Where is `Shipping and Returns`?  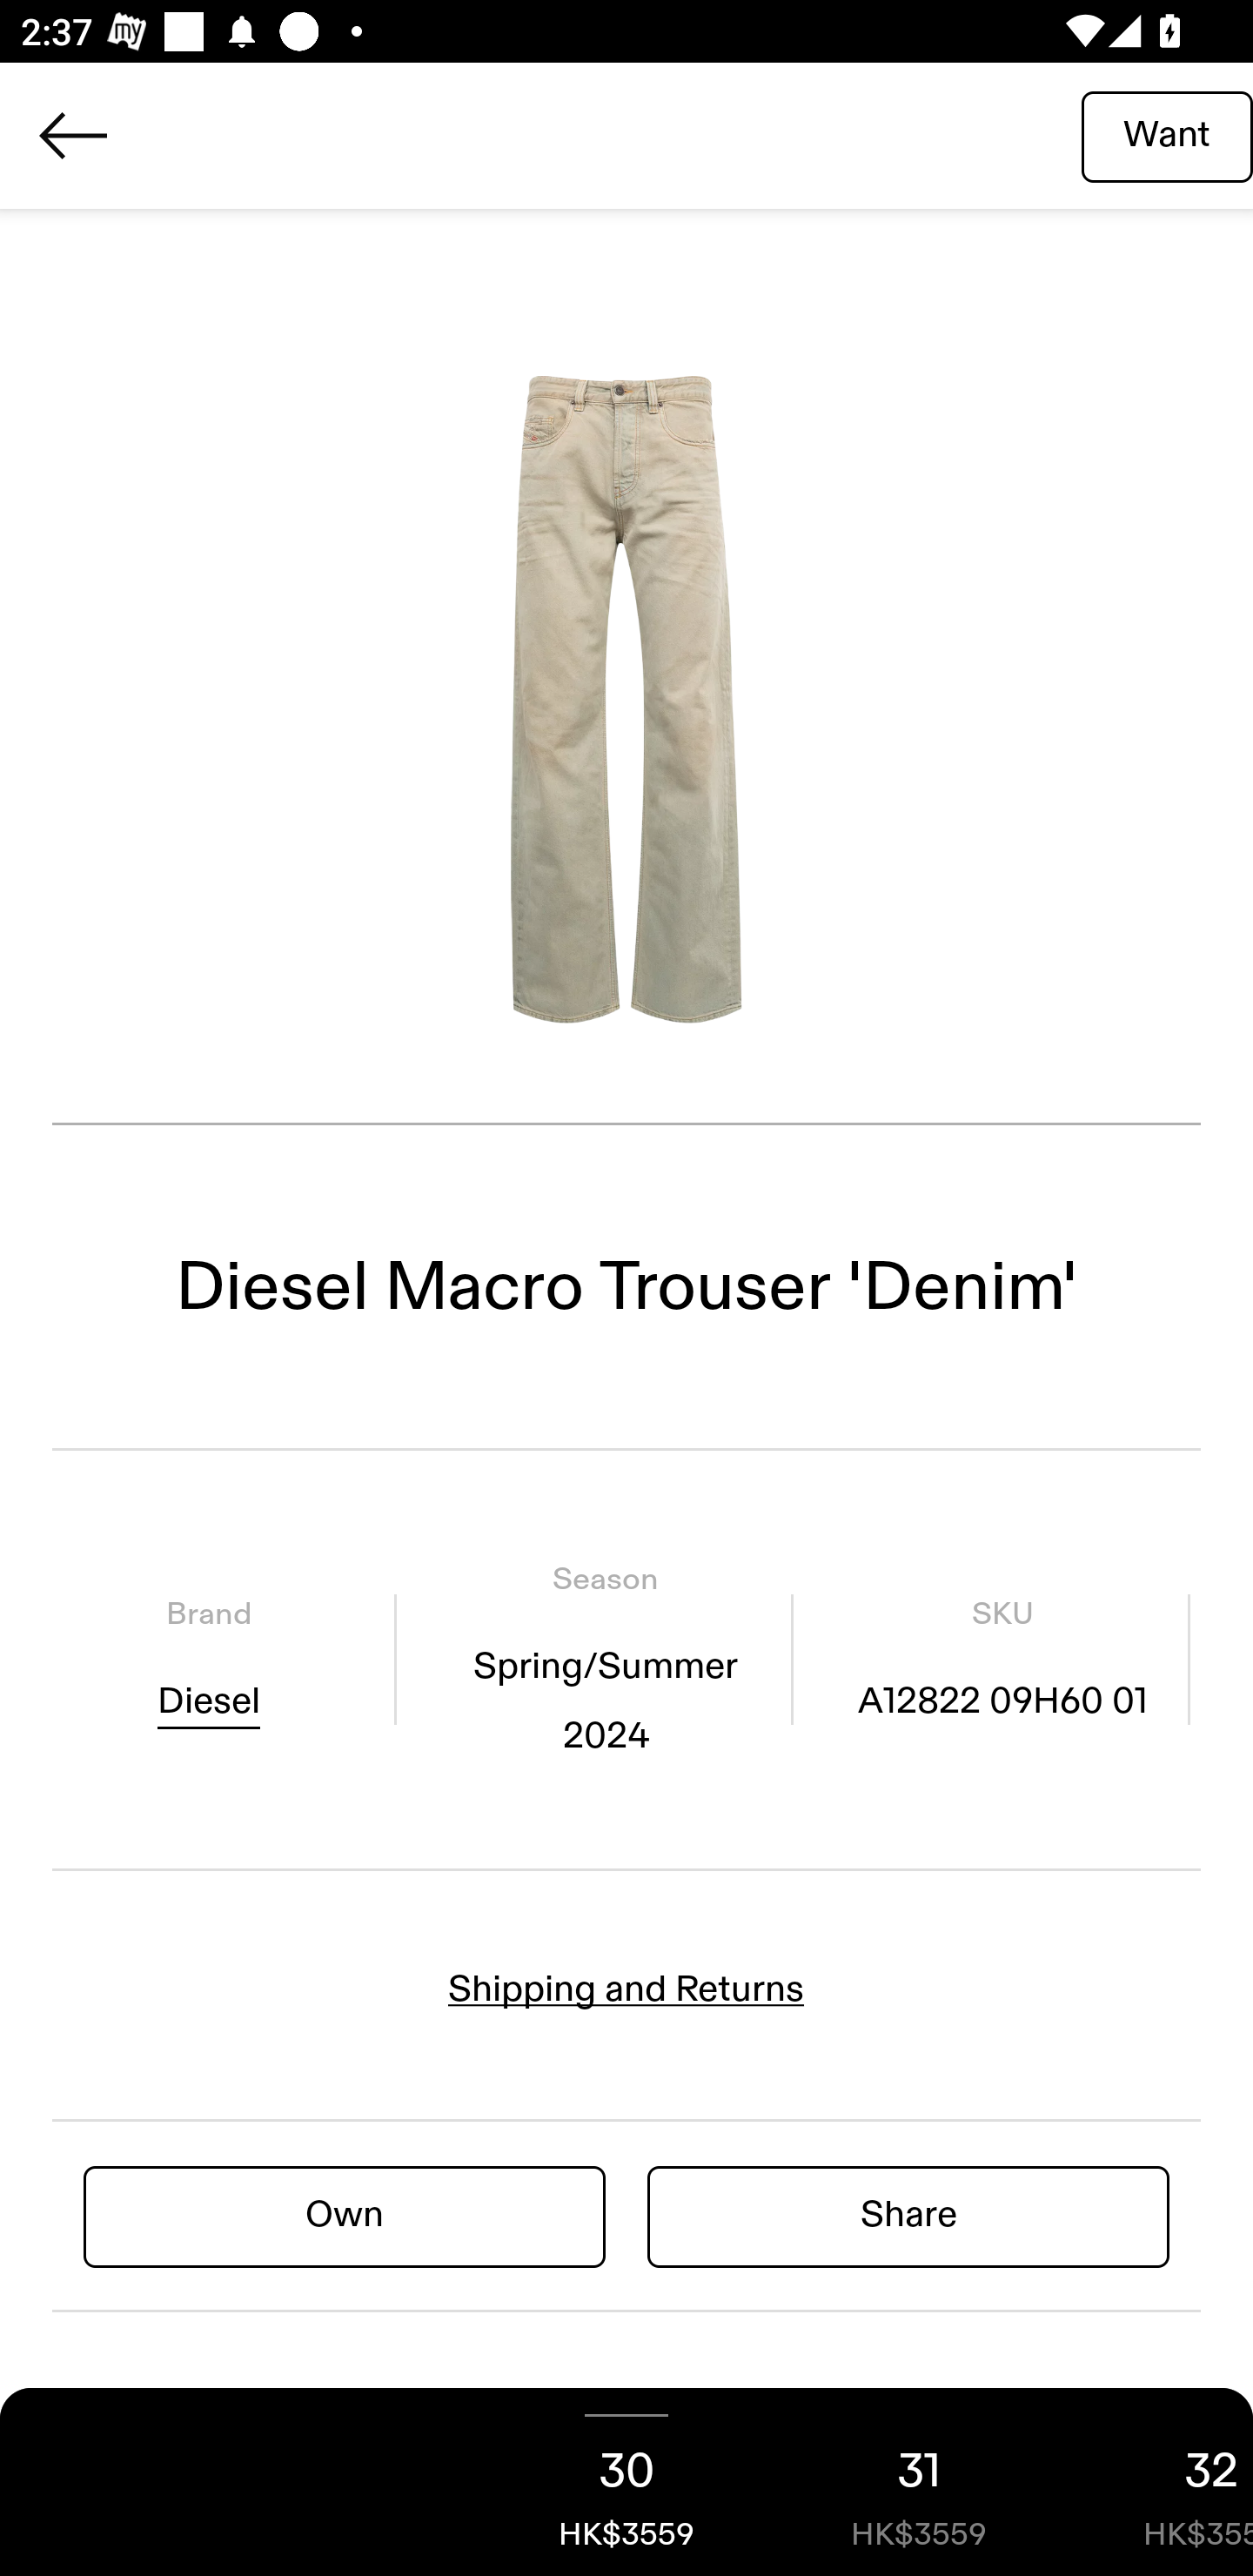
Shipping and Returns is located at coordinates (626, 1989).